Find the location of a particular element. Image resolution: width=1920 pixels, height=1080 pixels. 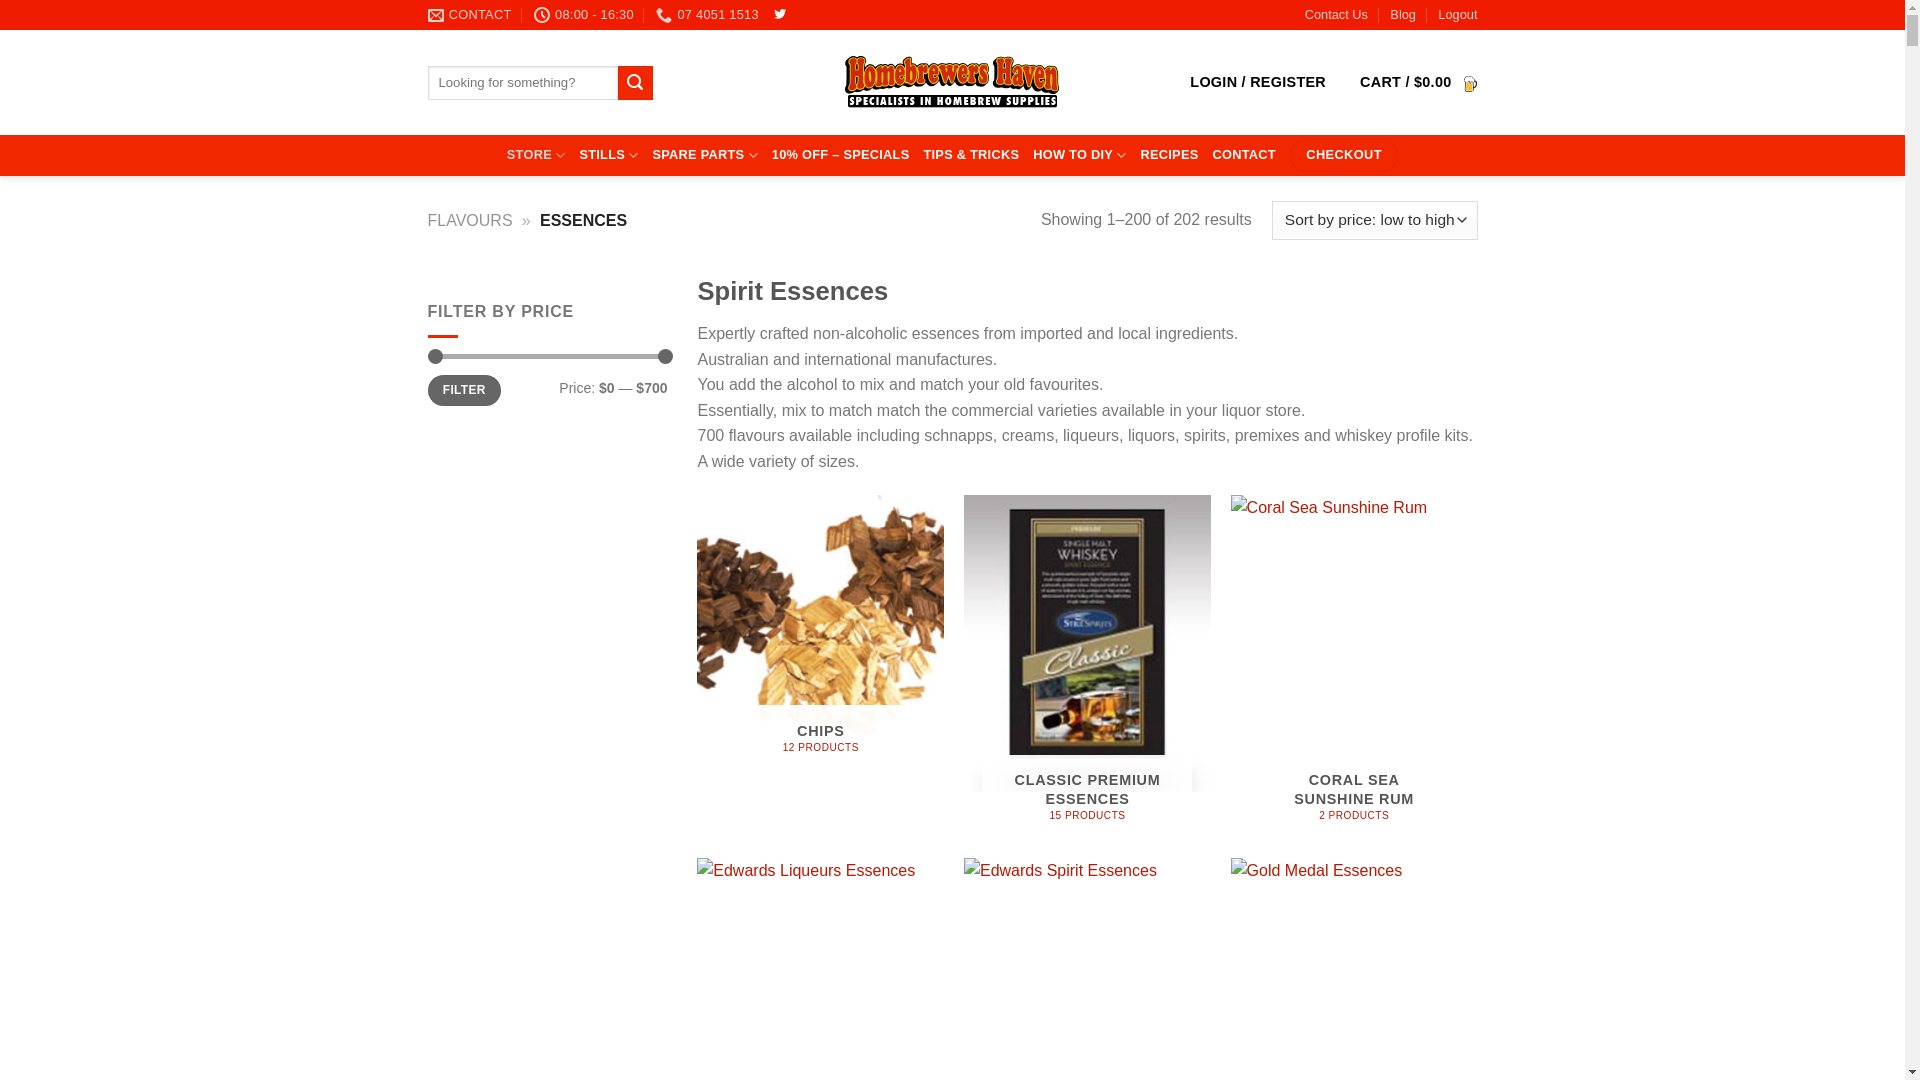

CHIPS
12 PRODUCTS is located at coordinates (820, 632).